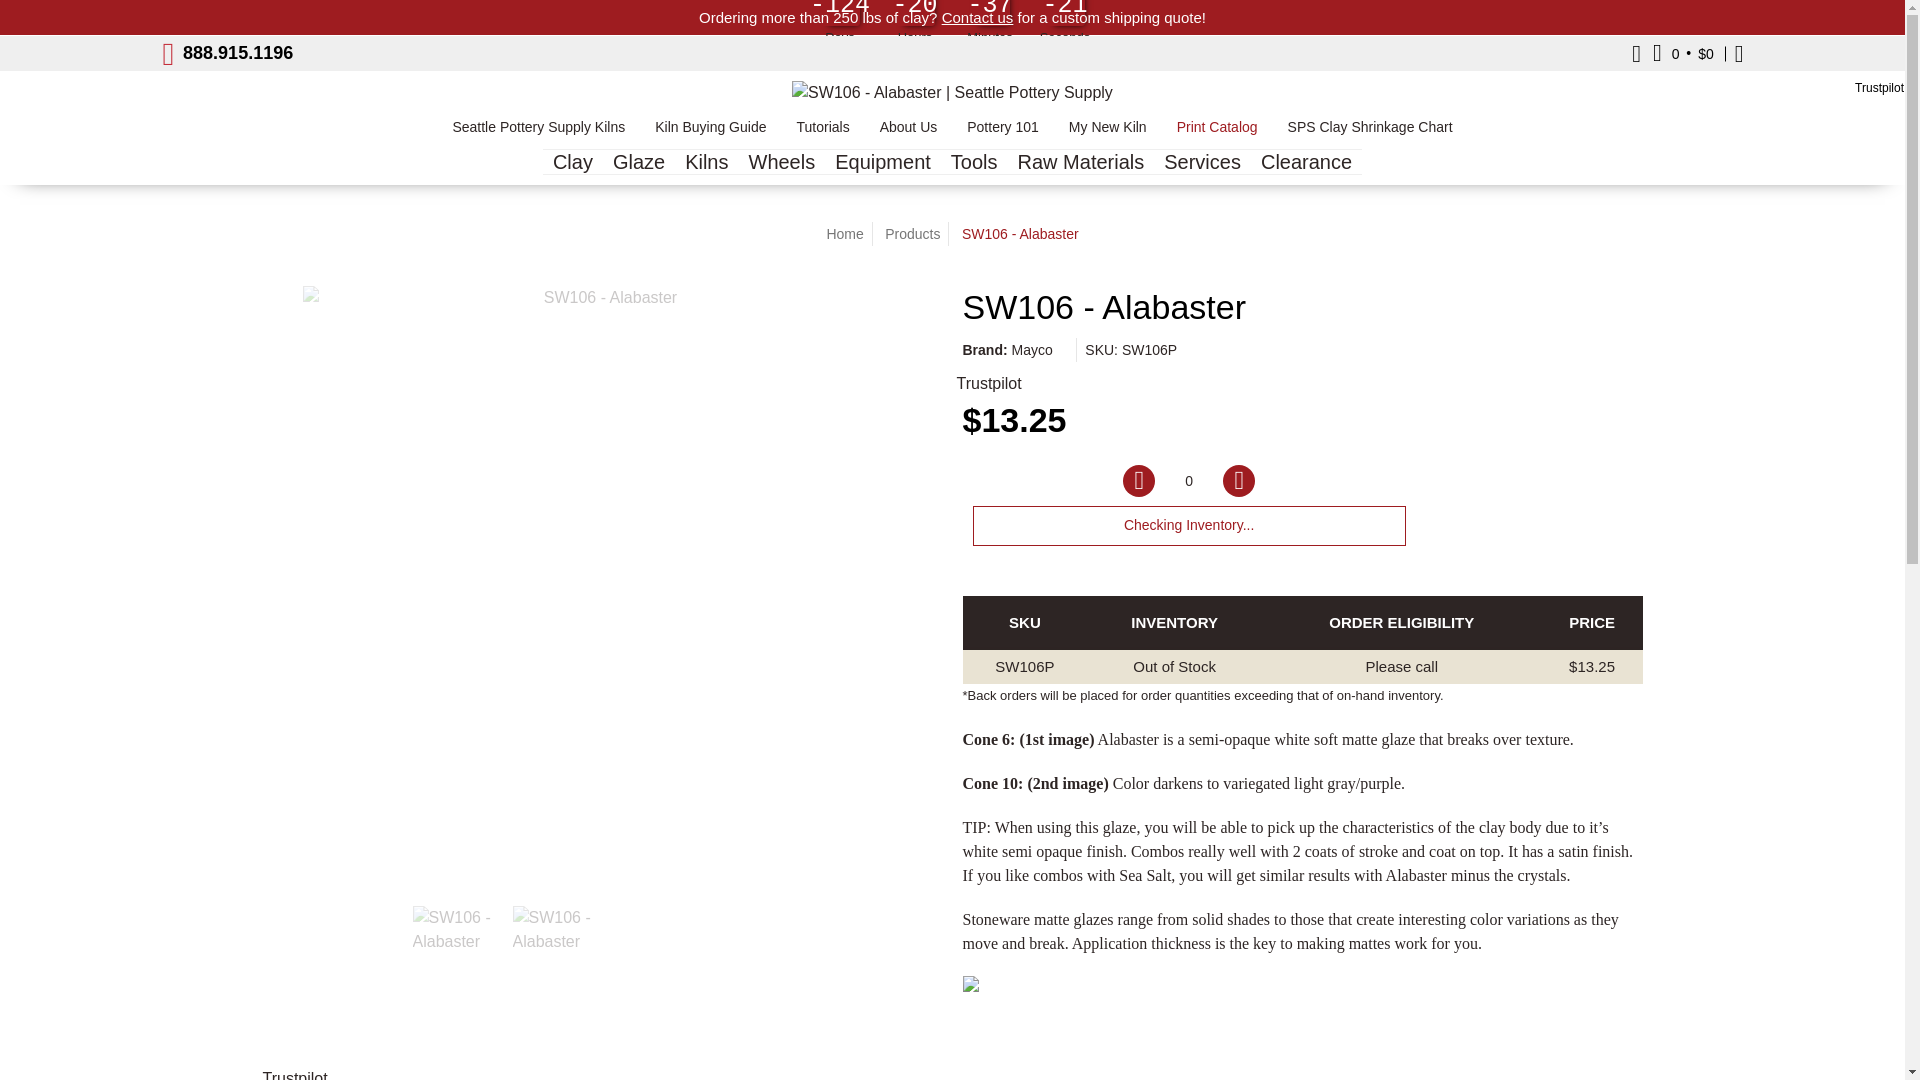 Image resolution: width=1920 pixels, height=1080 pixels. Describe the element at coordinates (822, 132) in the screenshot. I see `Tutorials` at that location.